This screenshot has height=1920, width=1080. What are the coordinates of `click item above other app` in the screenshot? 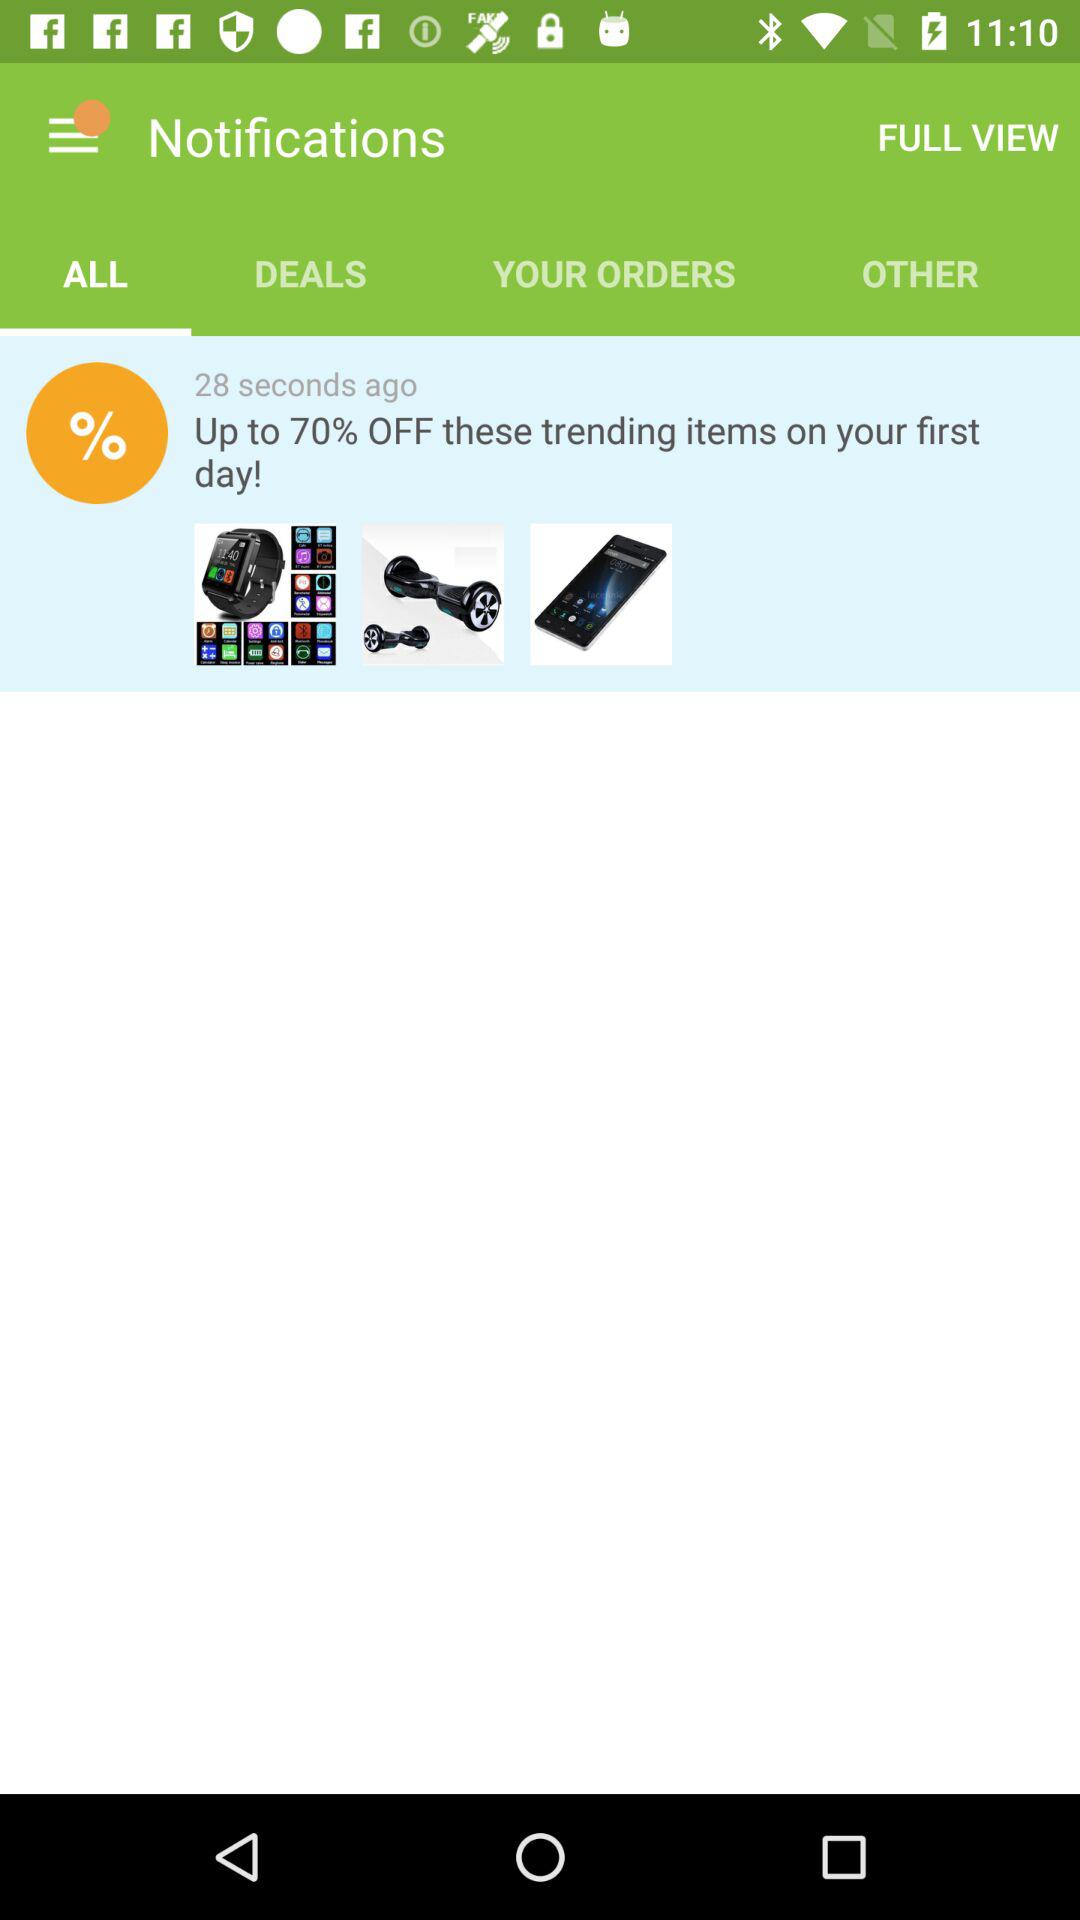 It's located at (968, 136).